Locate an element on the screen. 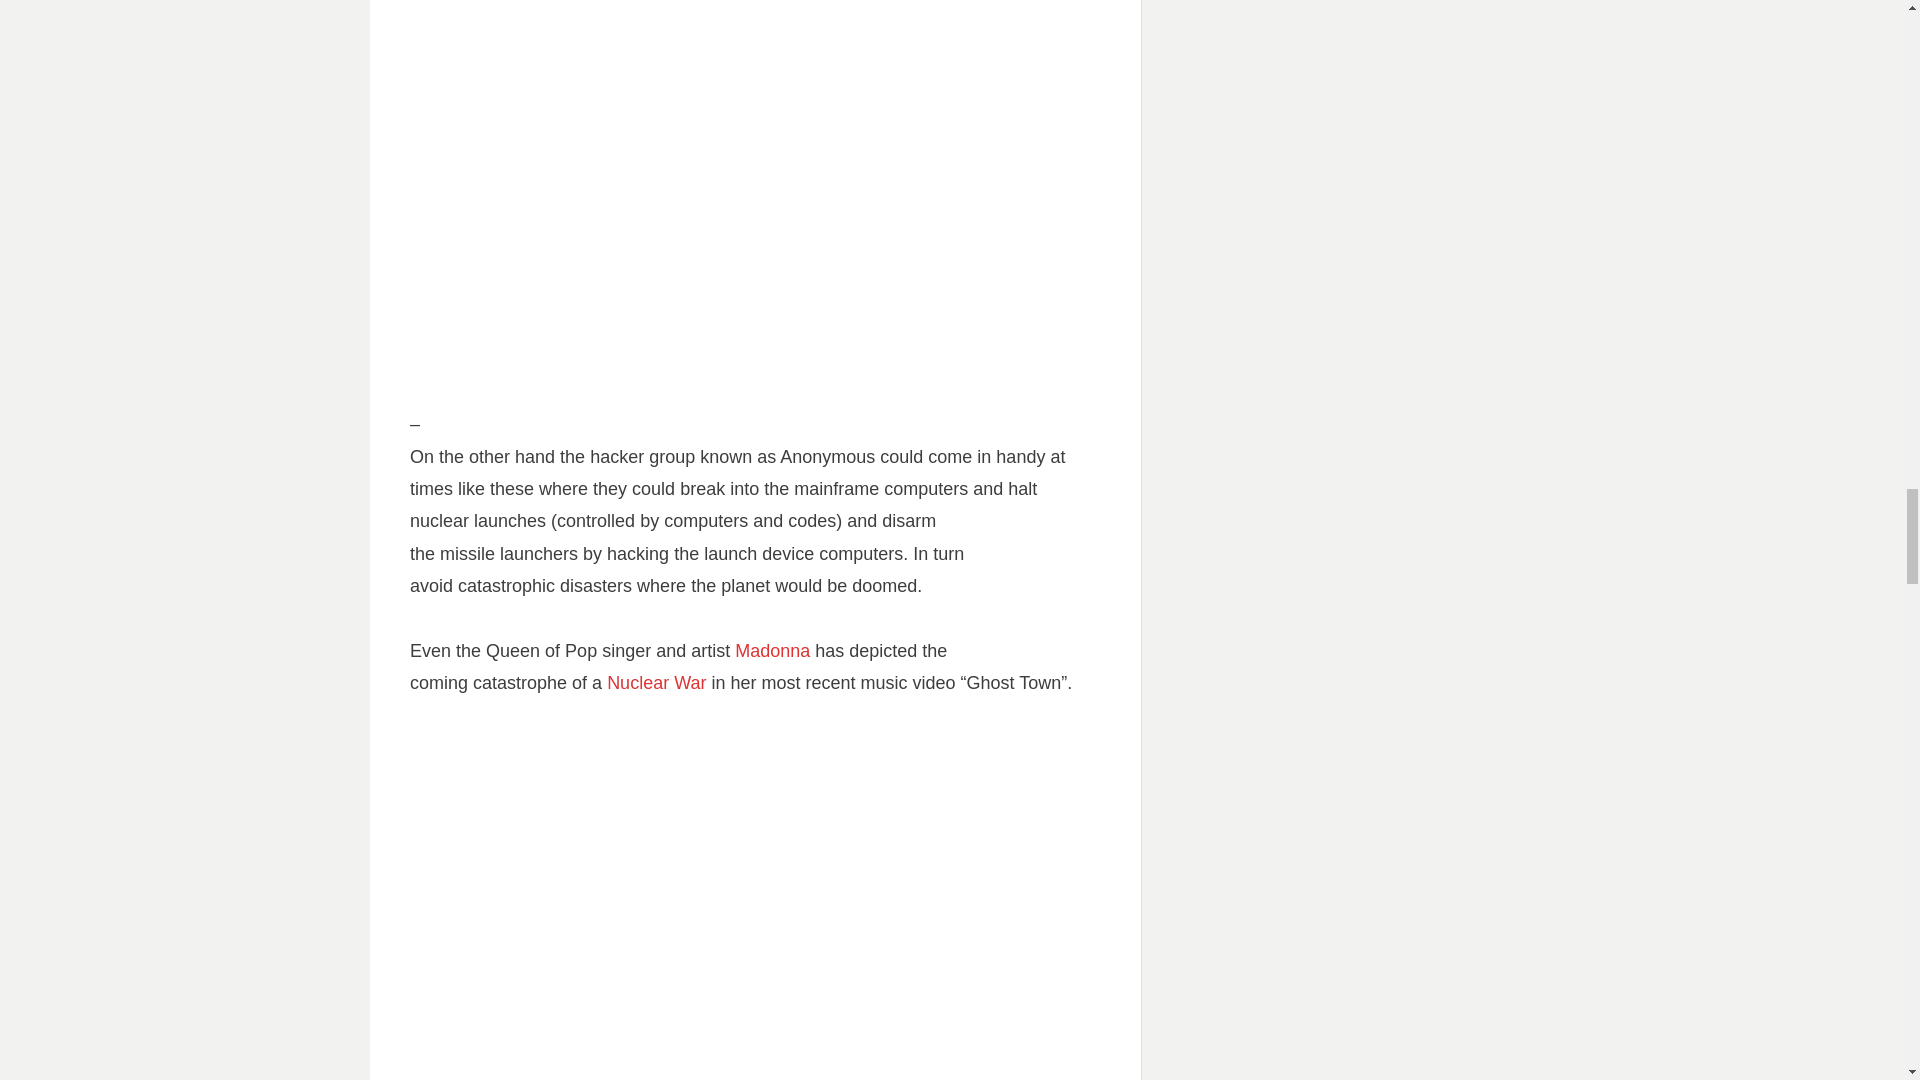  Nuclear War is located at coordinates (656, 682).